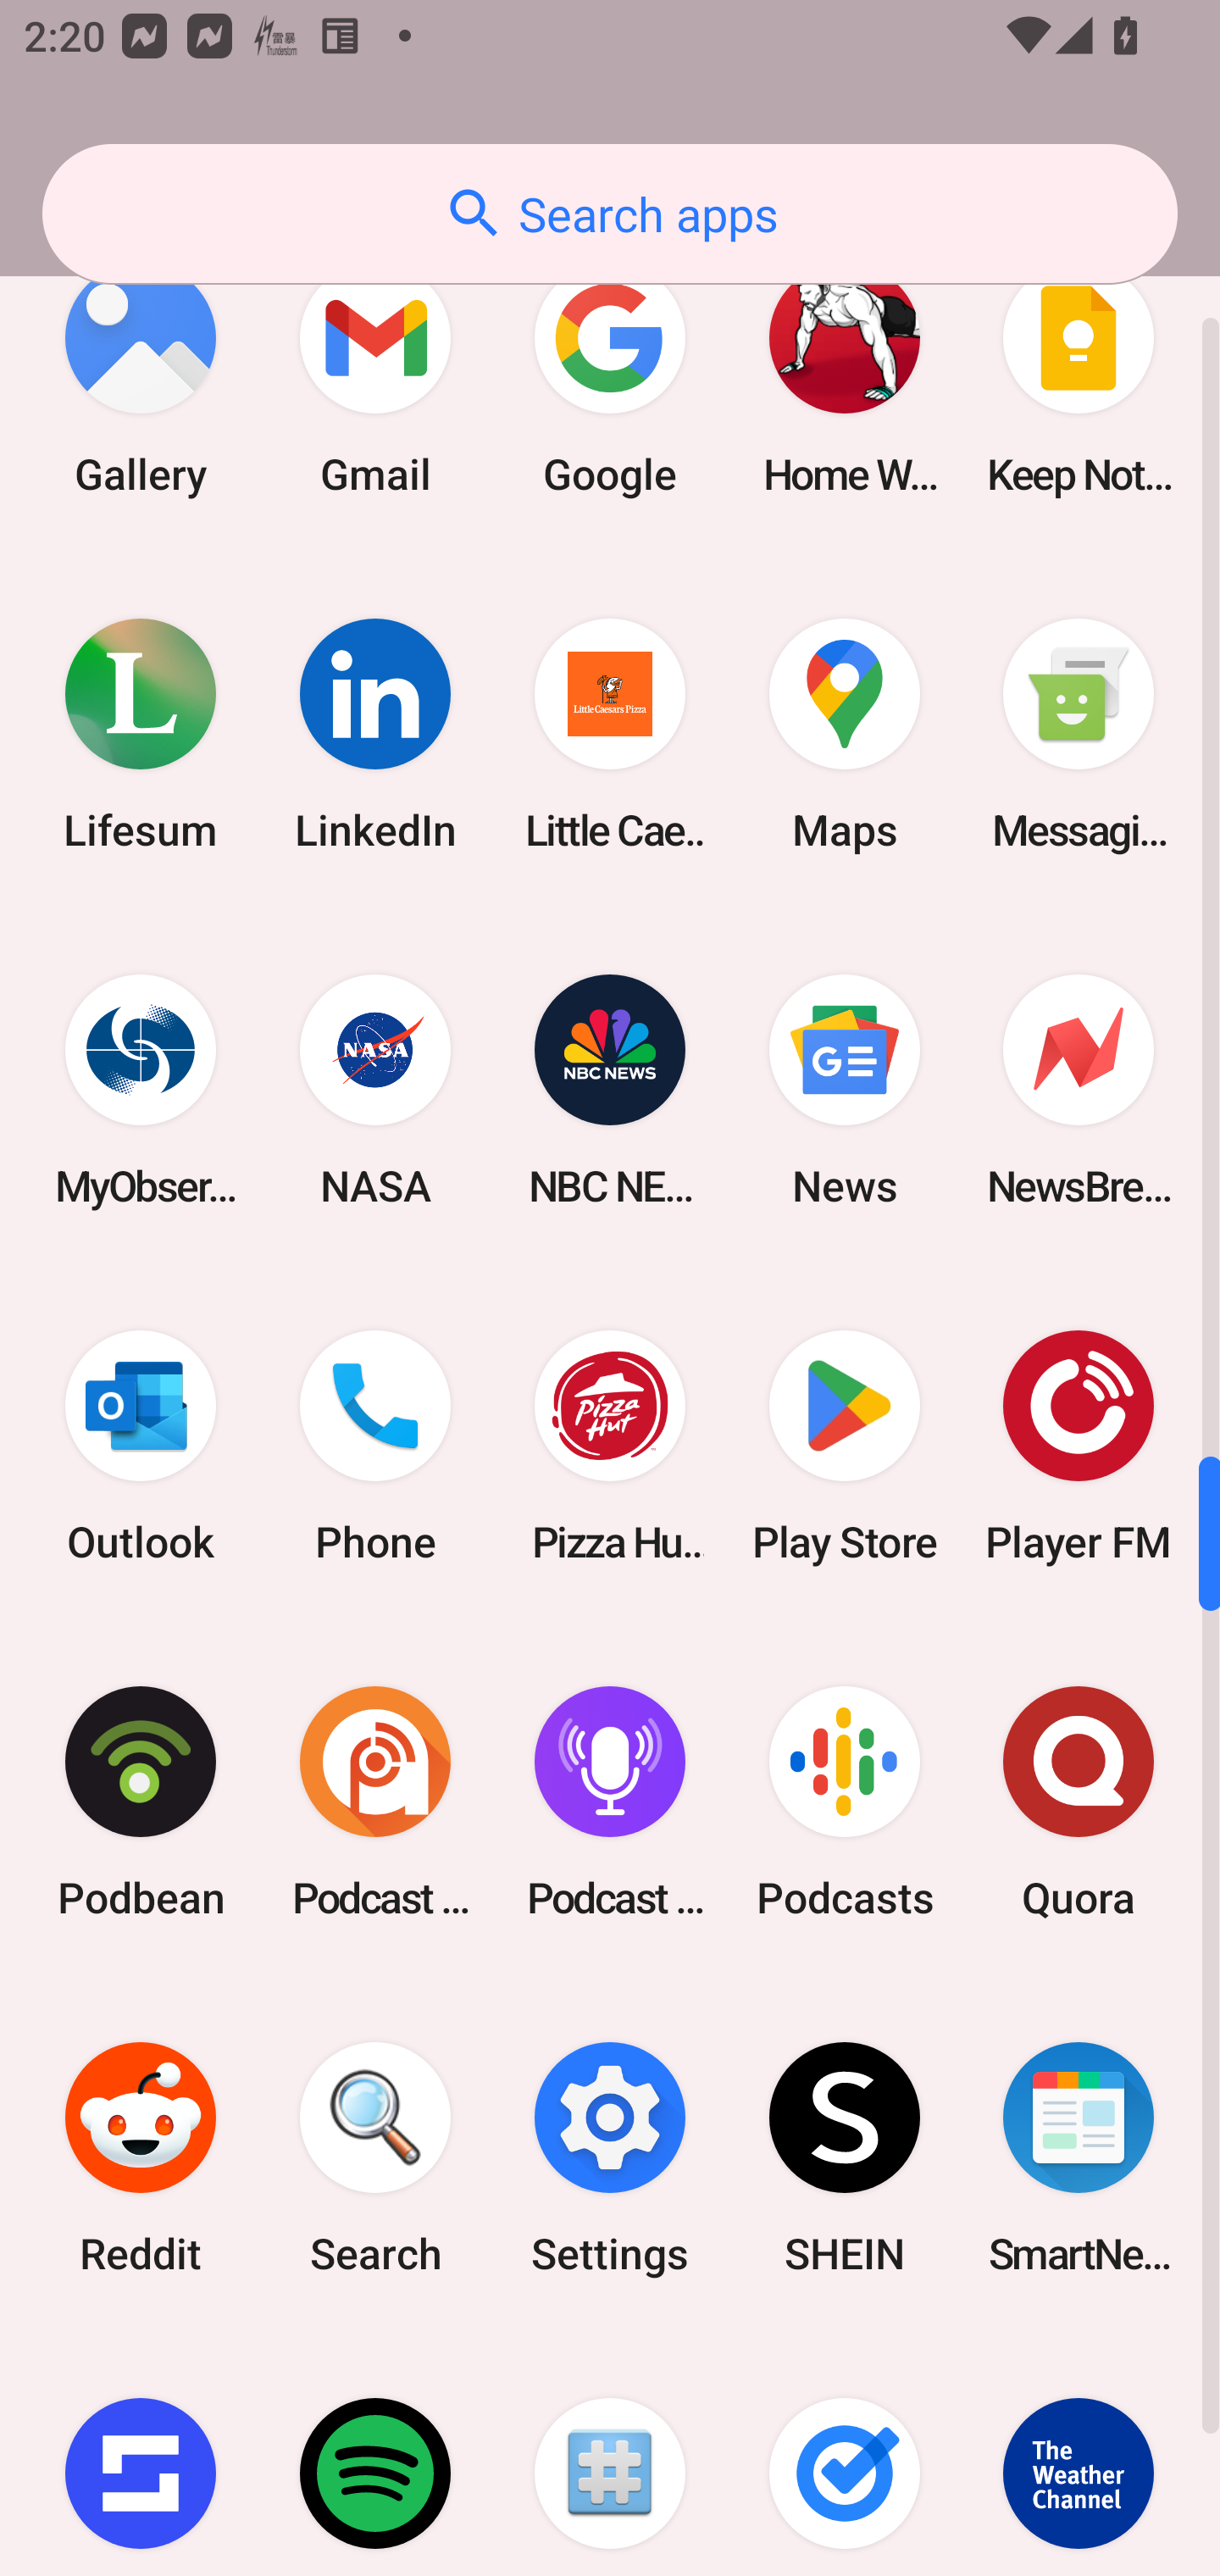 The height and width of the screenshot is (2576, 1220). Describe the element at coordinates (610, 2158) in the screenshot. I see `Settings` at that location.